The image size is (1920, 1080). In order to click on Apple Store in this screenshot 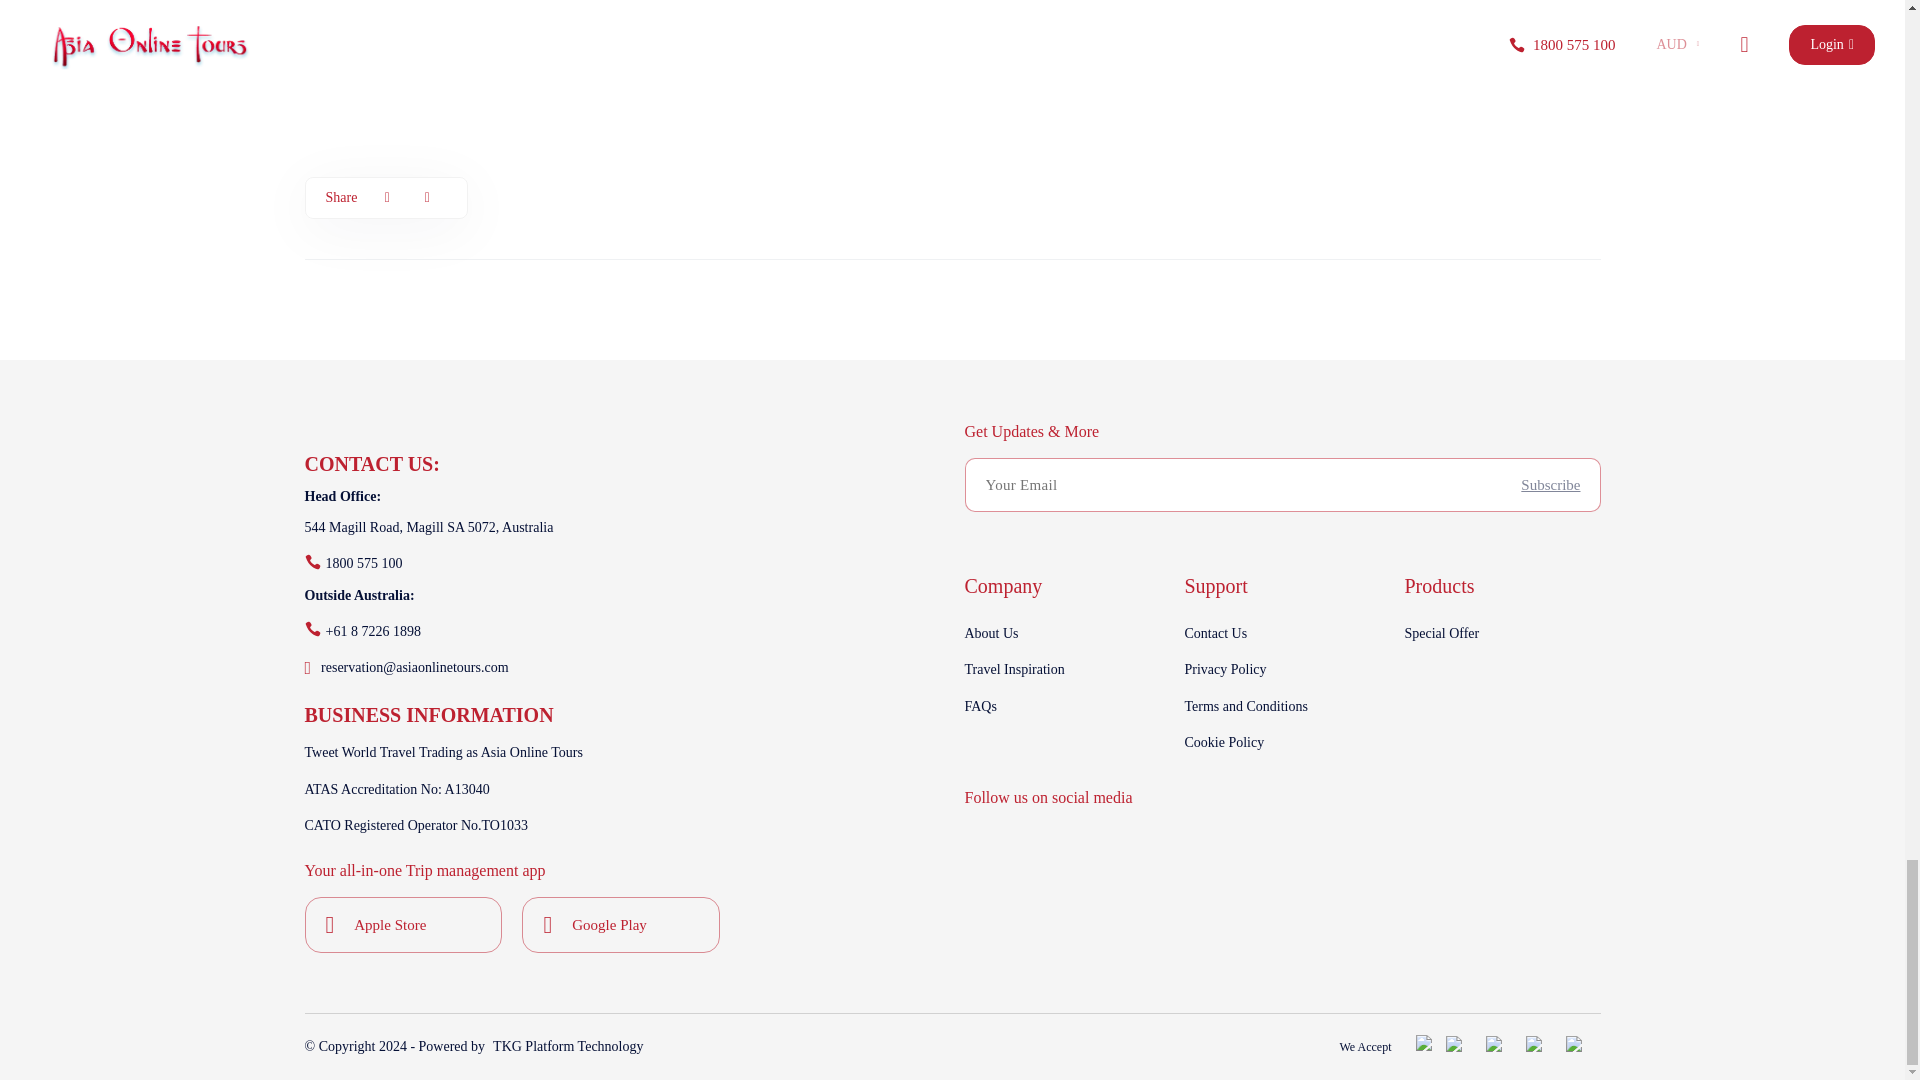, I will do `click(390, 926)`.